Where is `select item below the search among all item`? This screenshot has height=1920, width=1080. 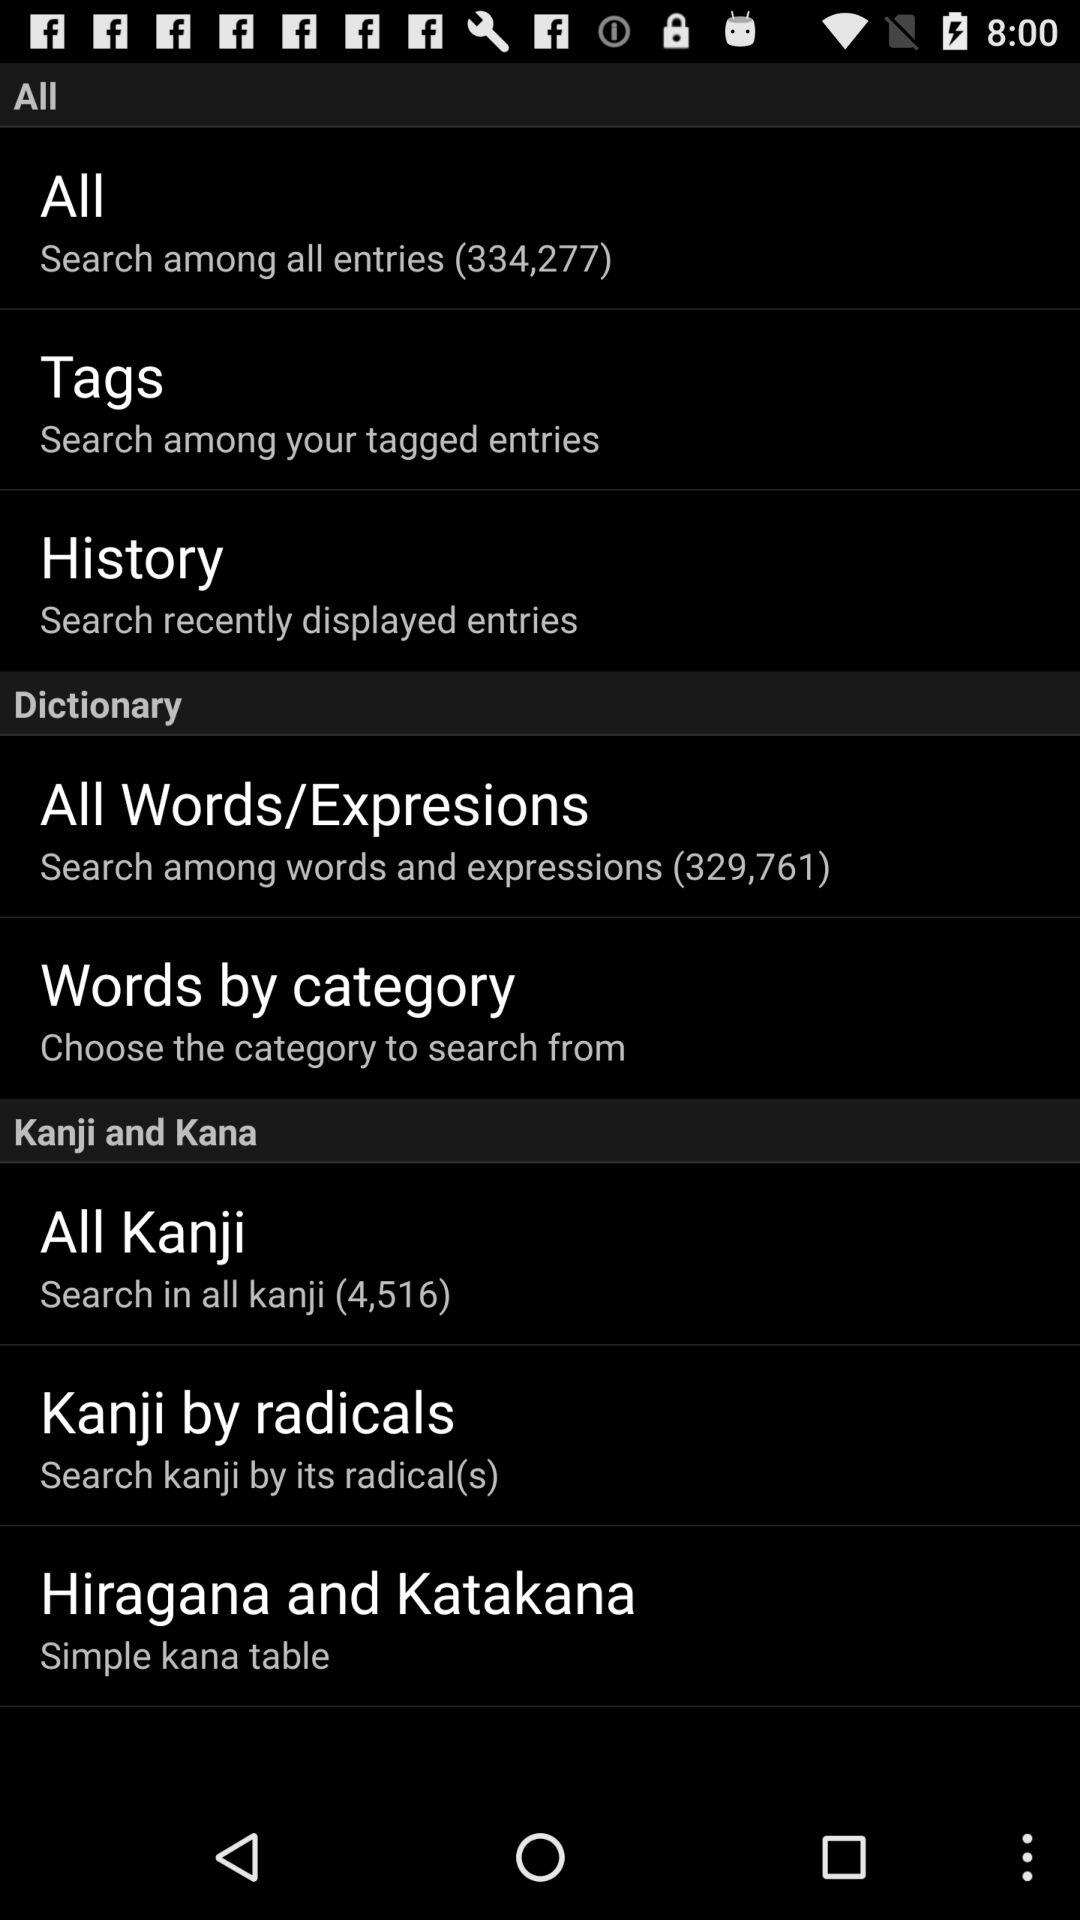 select item below the search among all item is located at coordinates (560, 374).